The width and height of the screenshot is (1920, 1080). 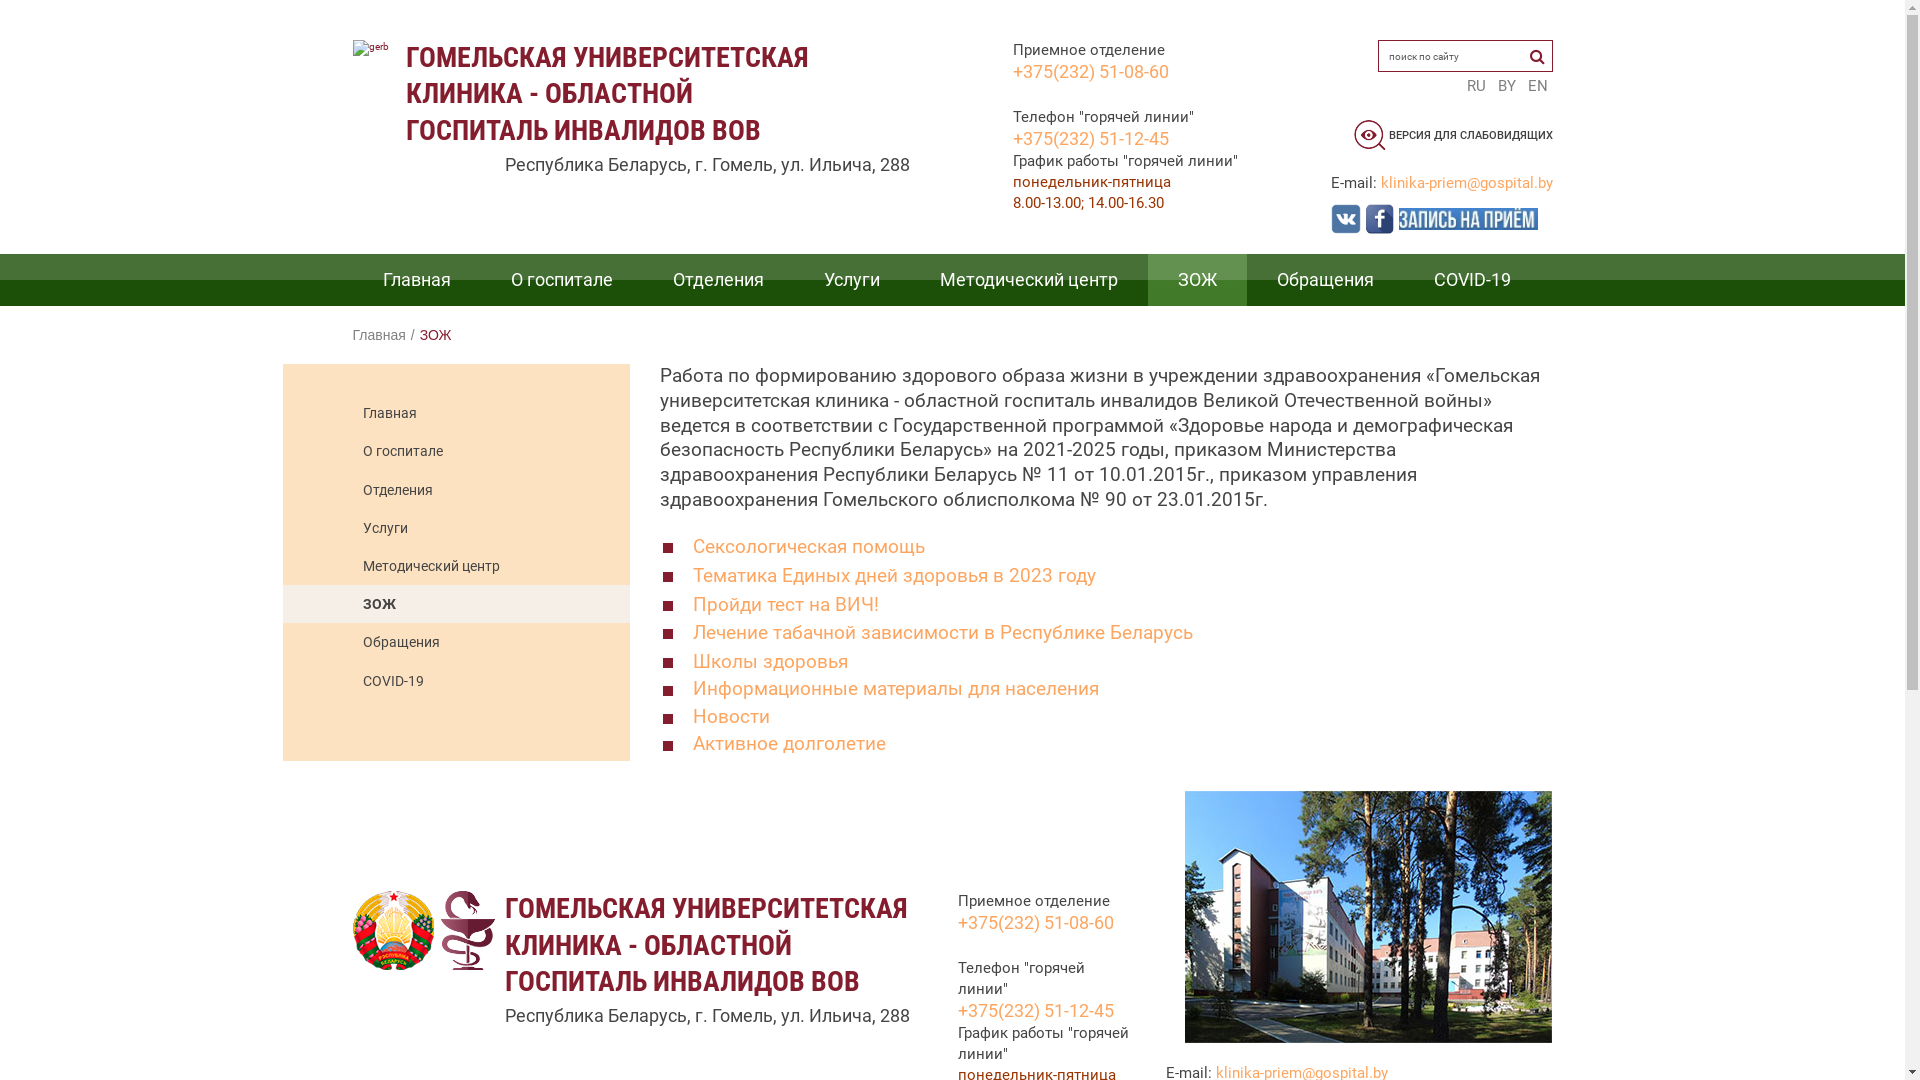 I want to click on RU, so click(x=1476, y=86).